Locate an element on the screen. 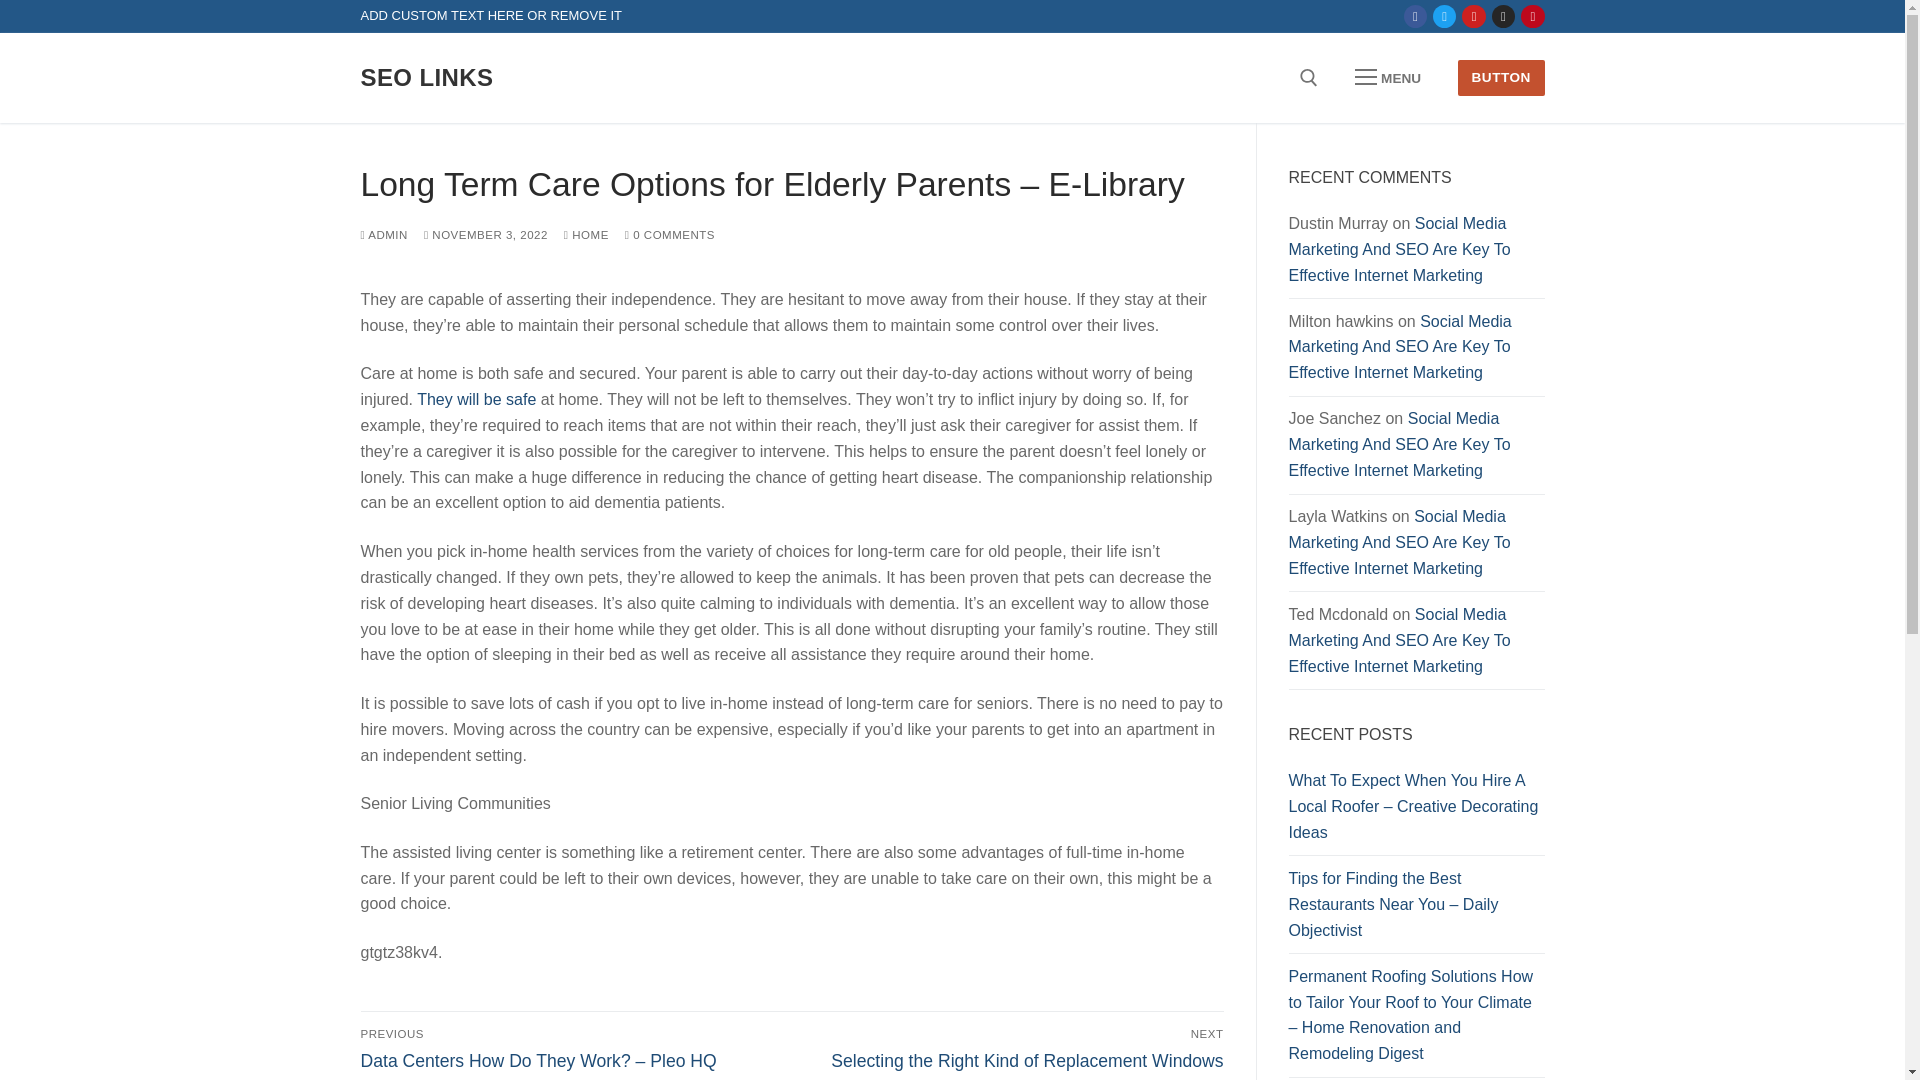  HOME is located at coordinates (586, 234).